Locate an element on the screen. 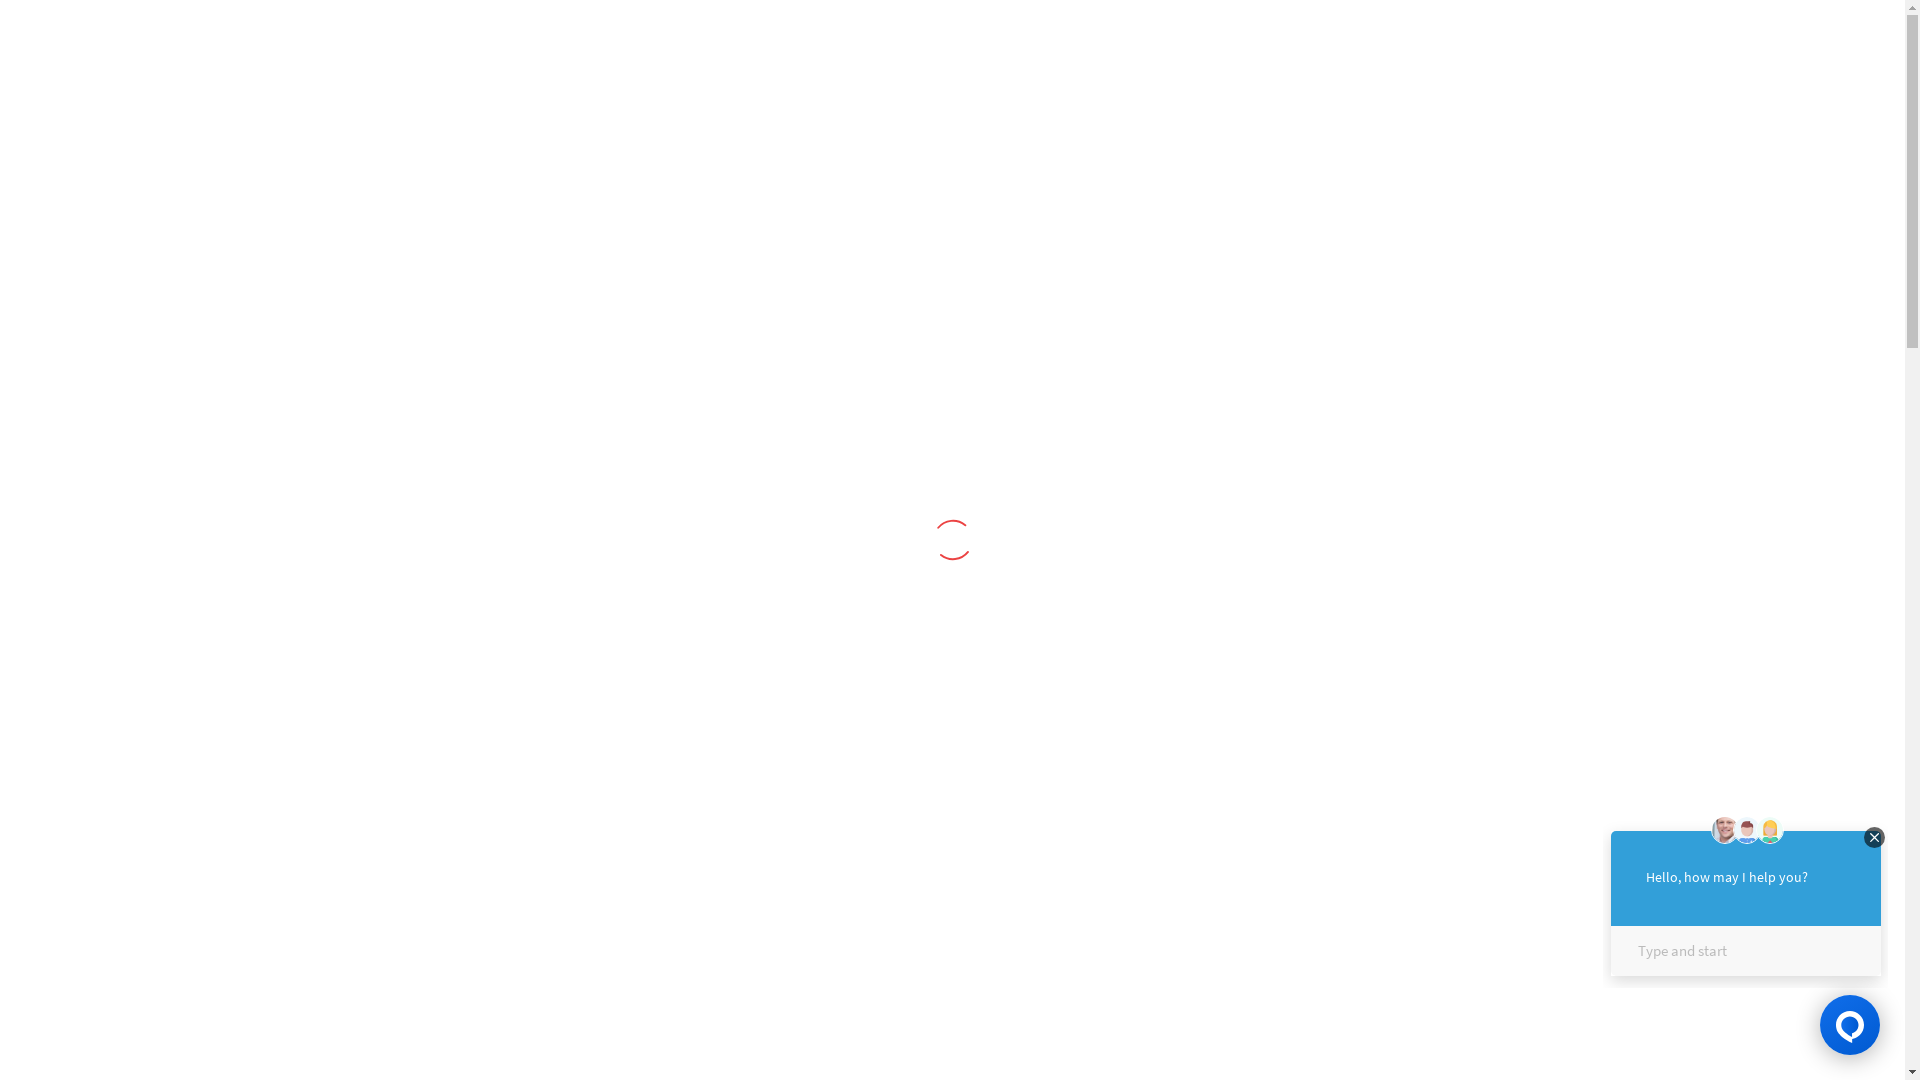 This screenshot has width=1920, height=1080. Simplisafe Home Security System Detroit Michigan is located at coordinates (503, 908).